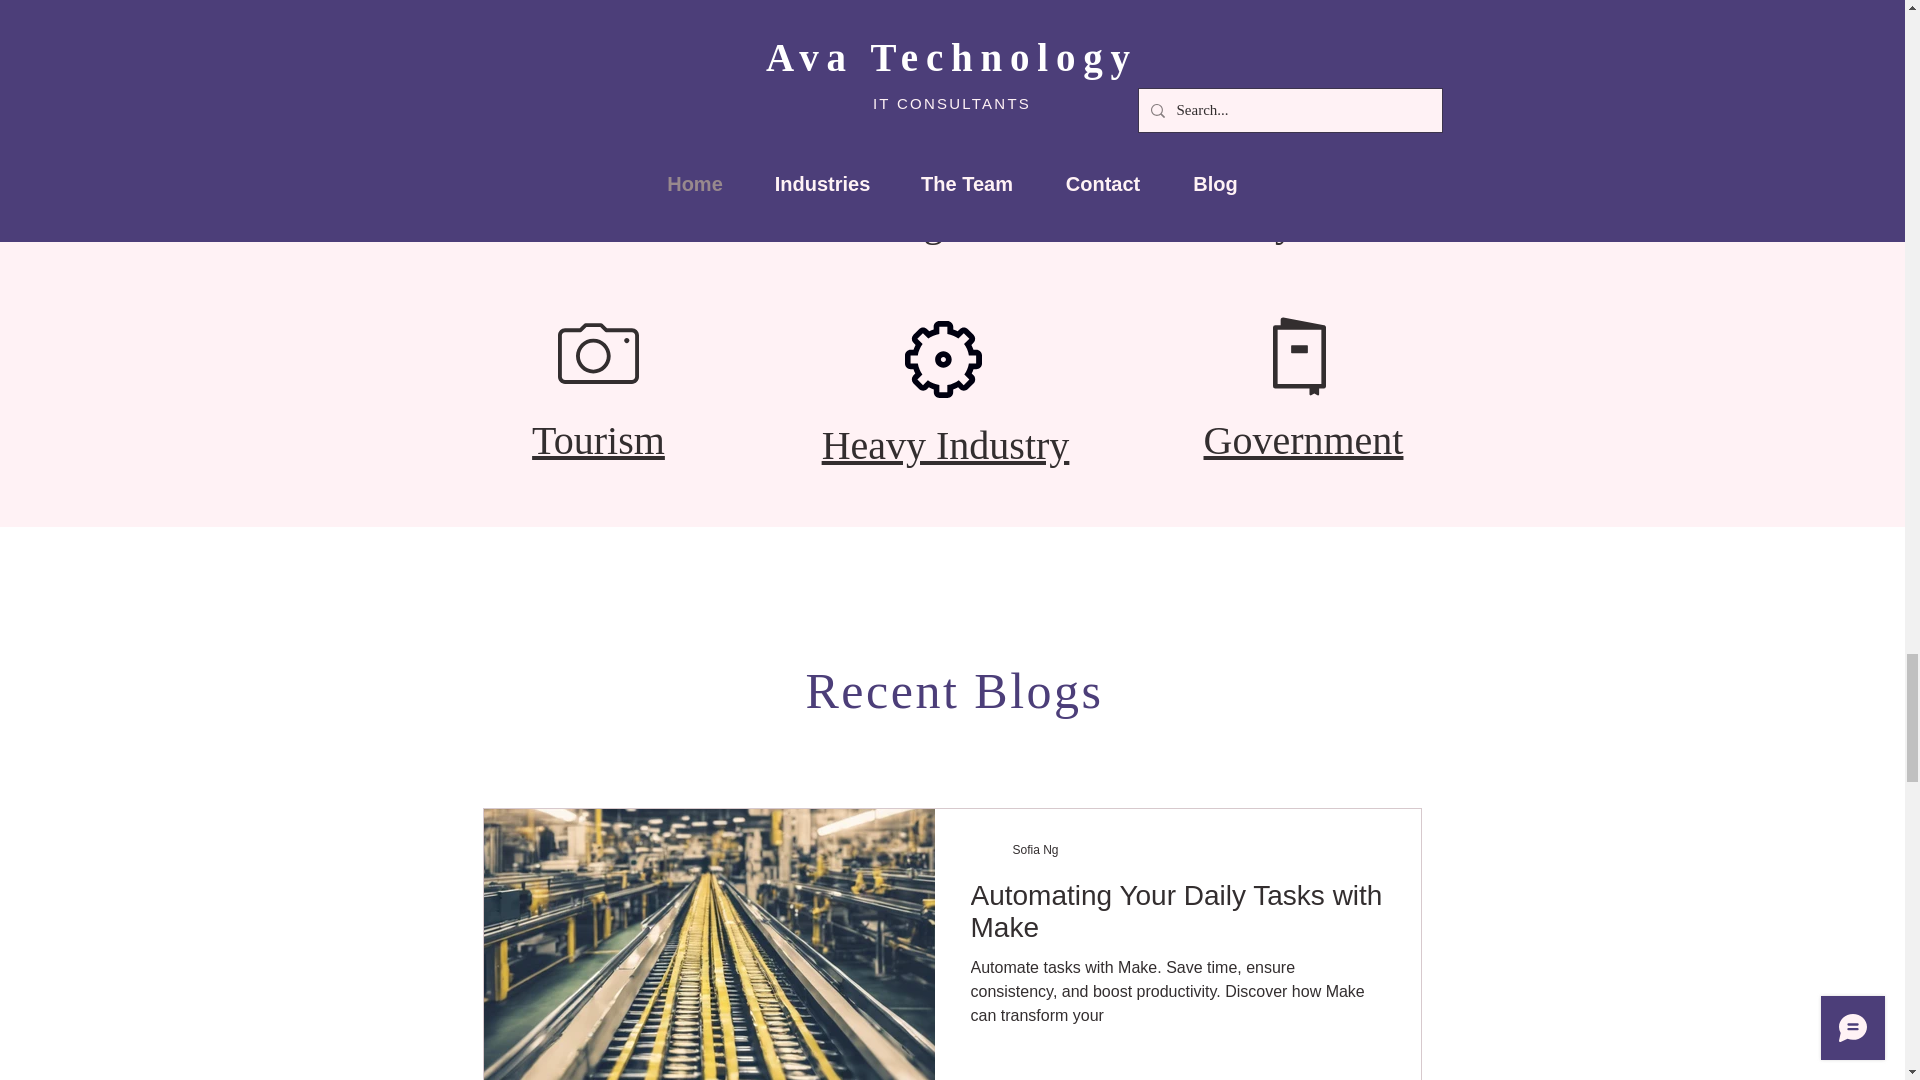 This screenshot has height=1080, width=1920. What do you see at coordinates (945, 445) in the screenshot?
I see `Heavy Industry` at bounding box center [945, 445].